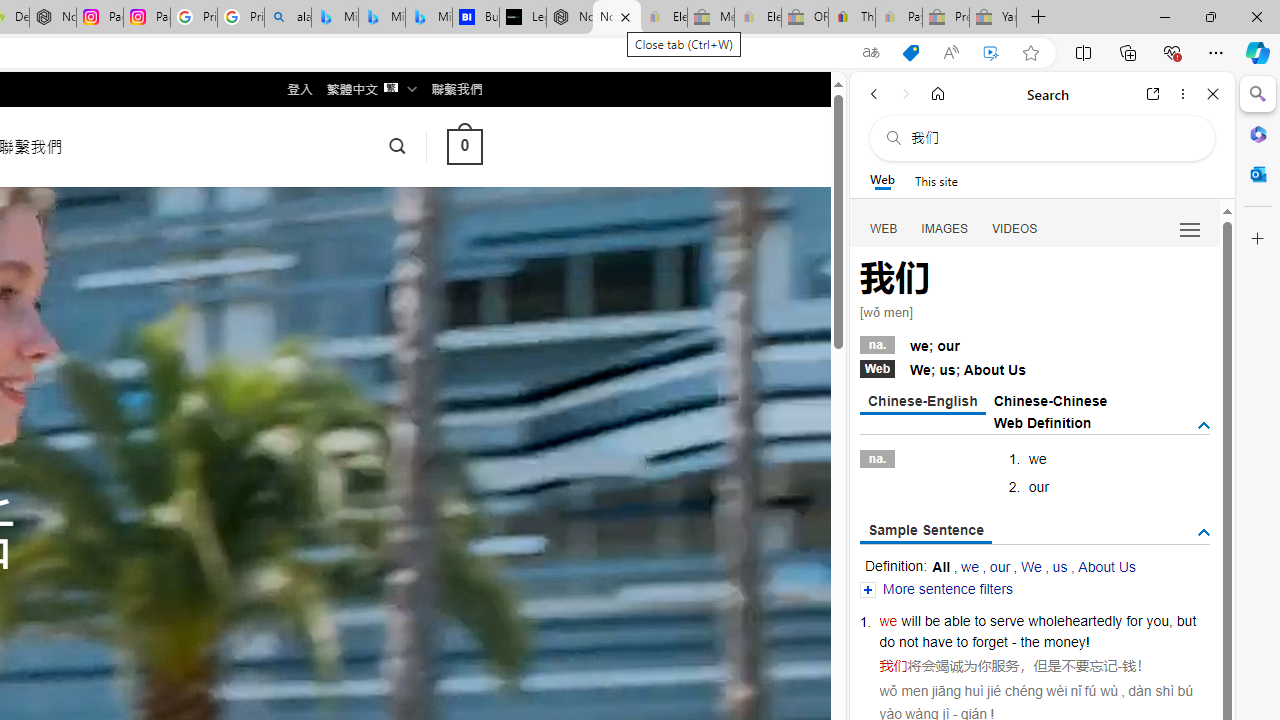  Describe the element at coordinates (1170, 620) in the screenshot. I see `,` at that location.